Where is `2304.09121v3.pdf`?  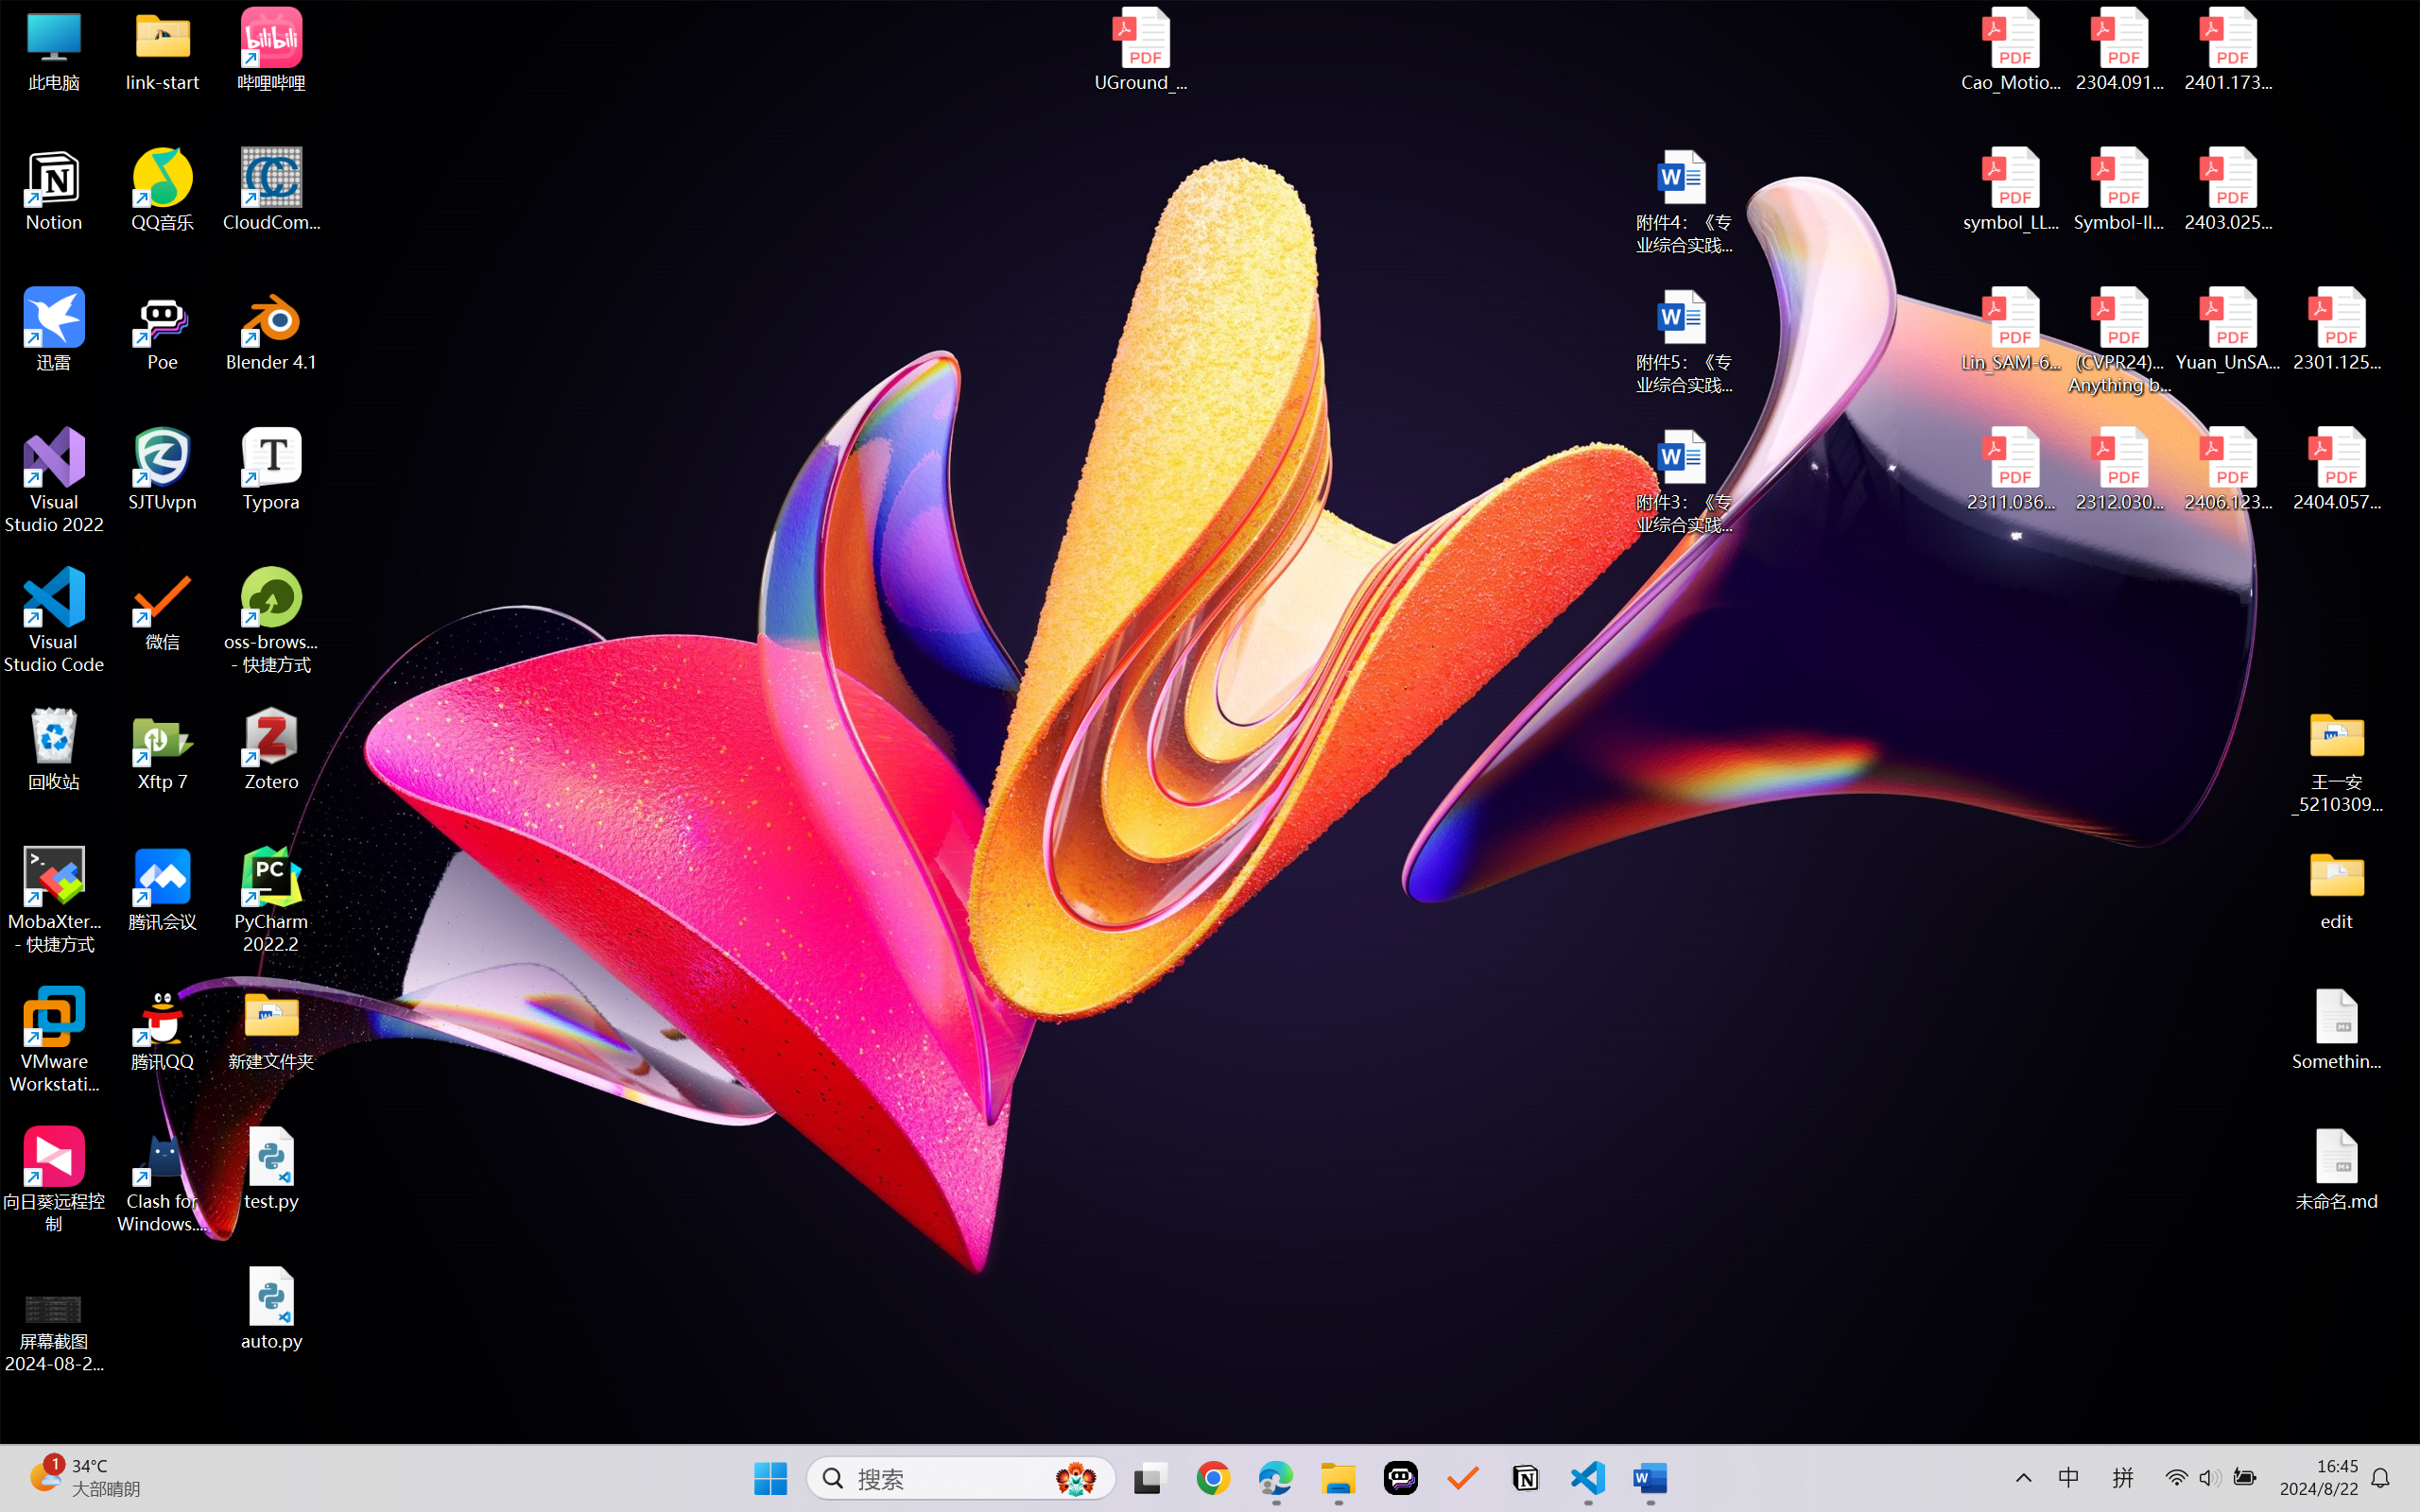 2304.09121v3.pdf is located at coordinates (2119, 49).